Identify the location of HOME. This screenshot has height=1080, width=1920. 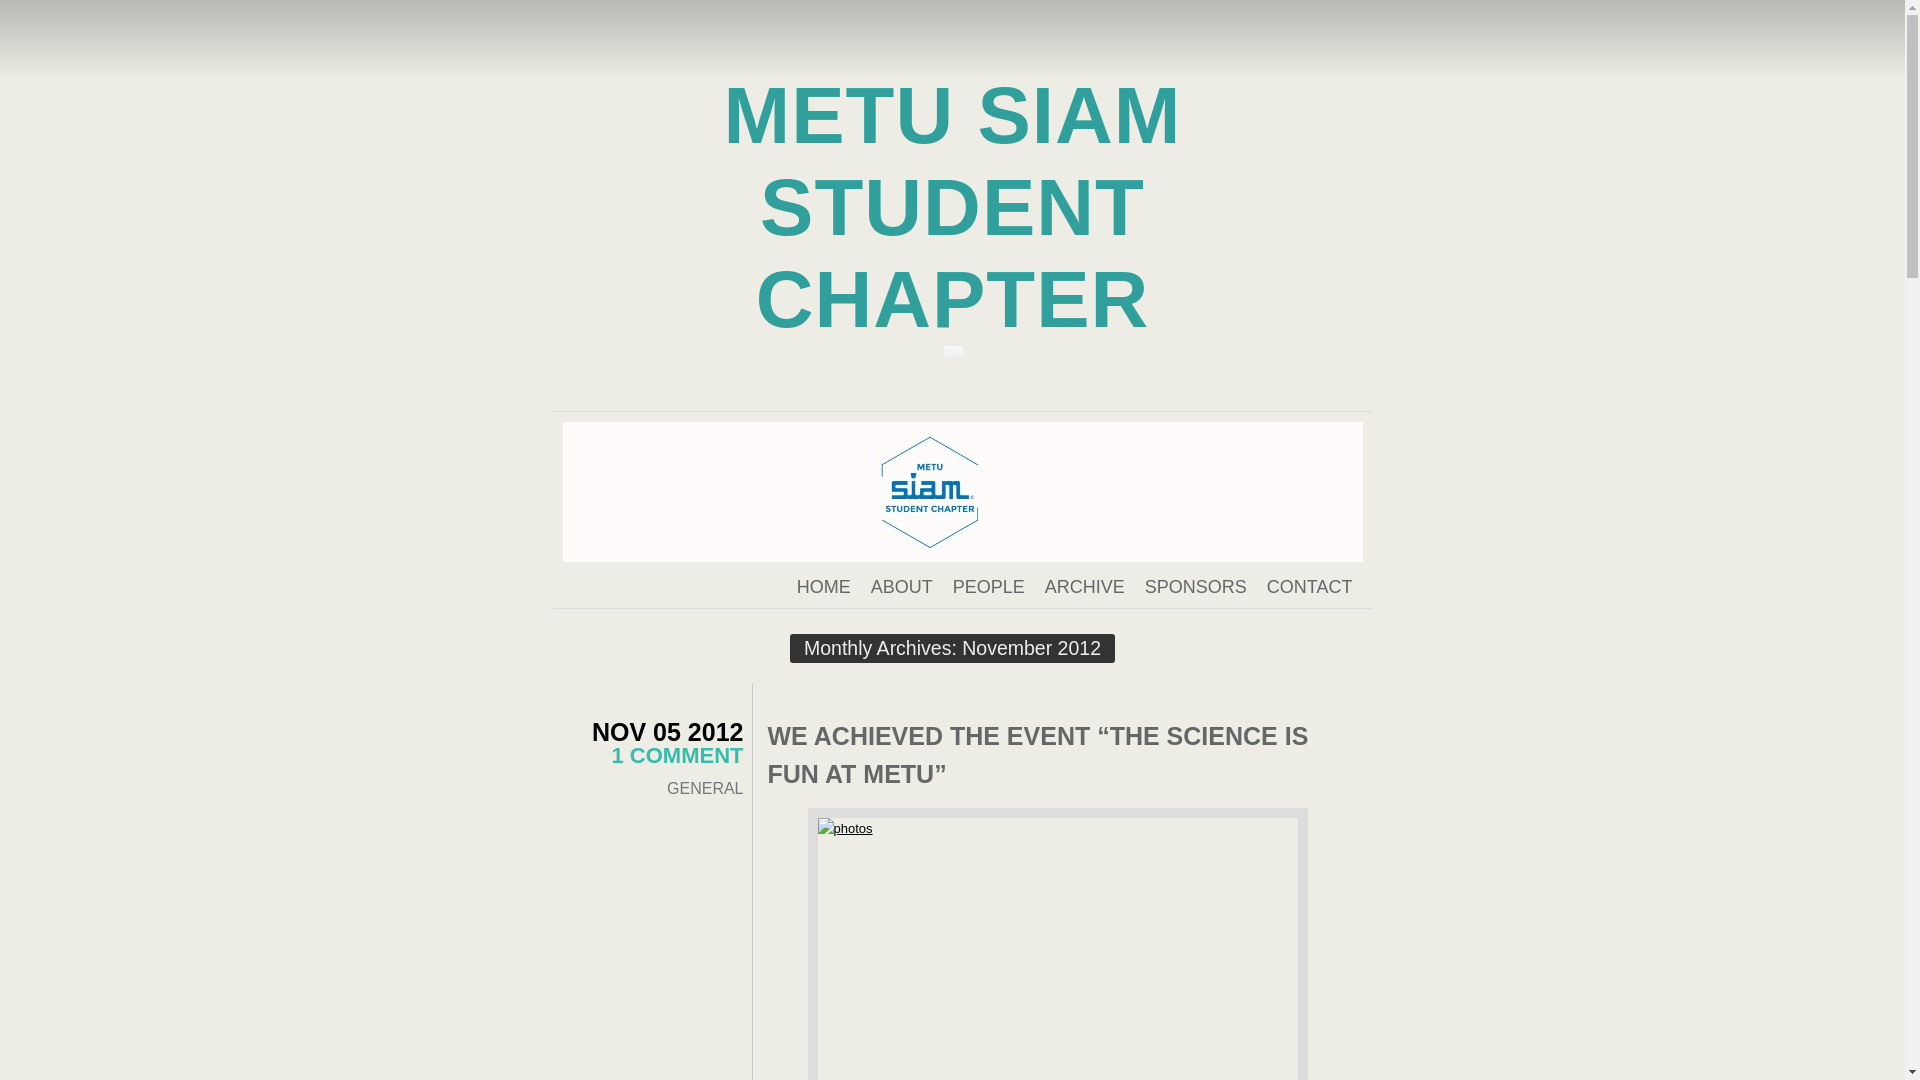
(823, 586).